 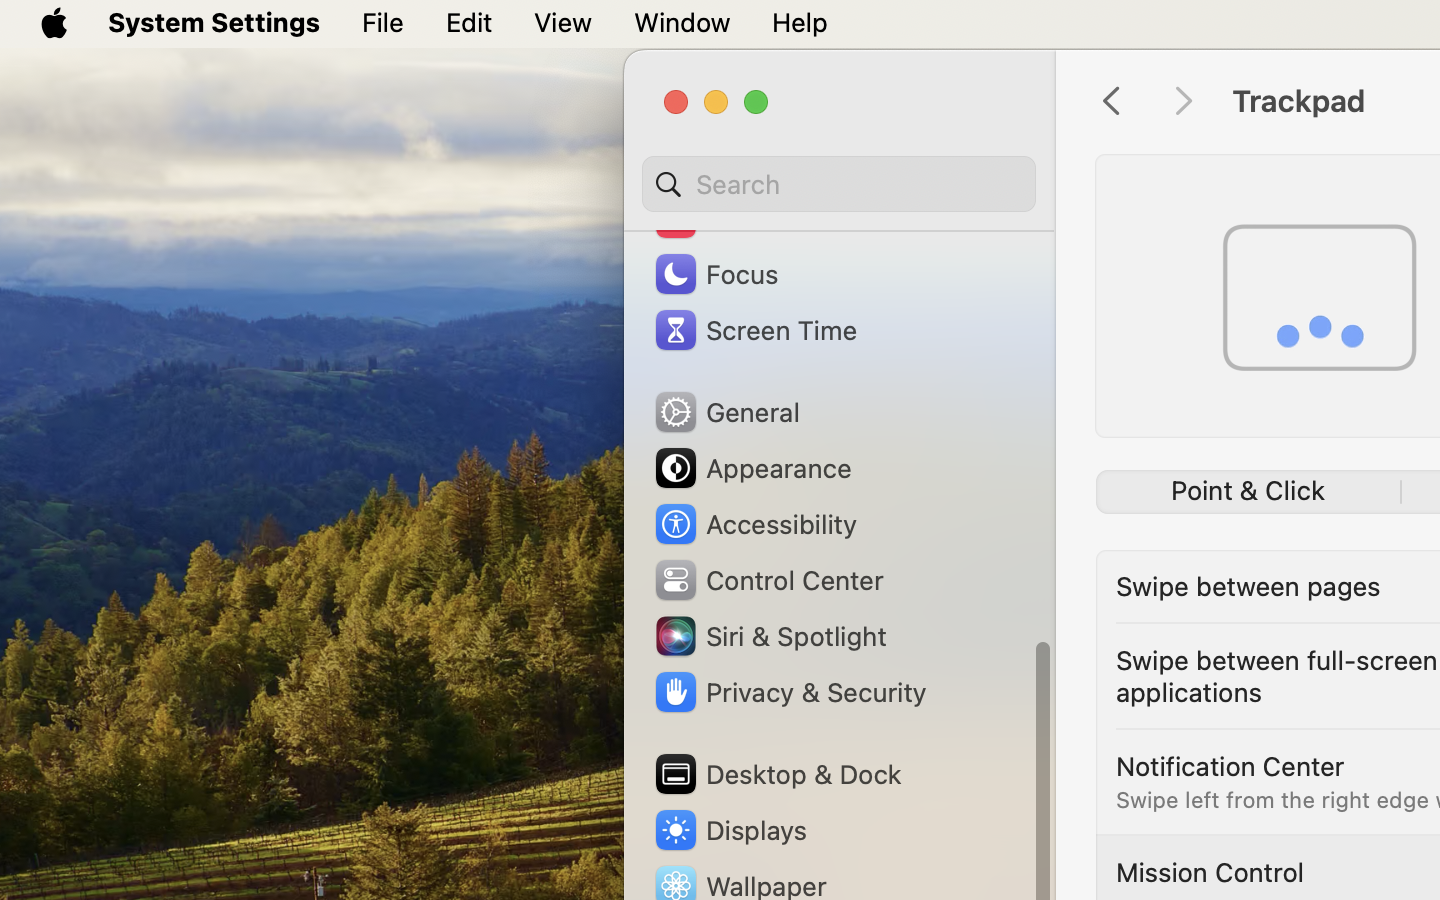 What do you see at coordinates (1210, 872) in the screenshot?
I see `Mission Control` at bounding box center [1210, 872].